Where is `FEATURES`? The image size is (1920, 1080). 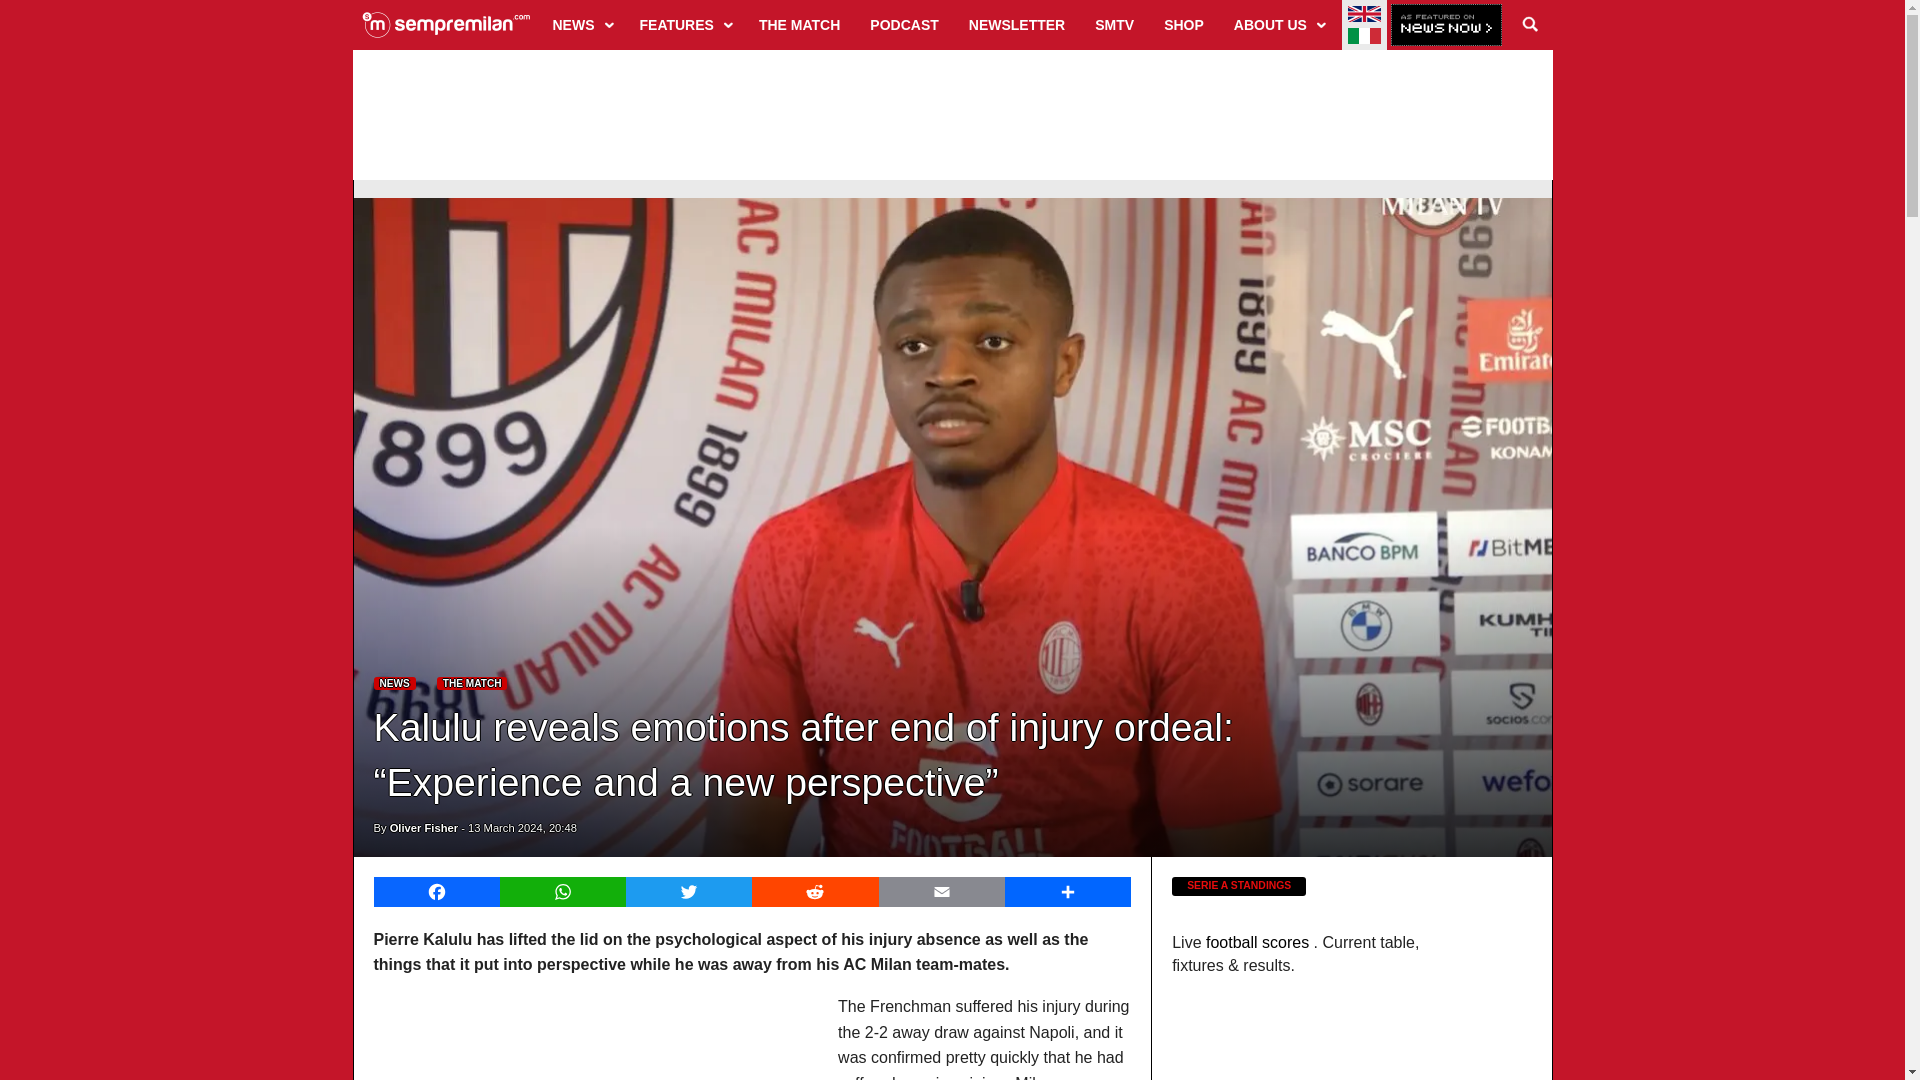
FEATURES is located at coordinates (684, 24).